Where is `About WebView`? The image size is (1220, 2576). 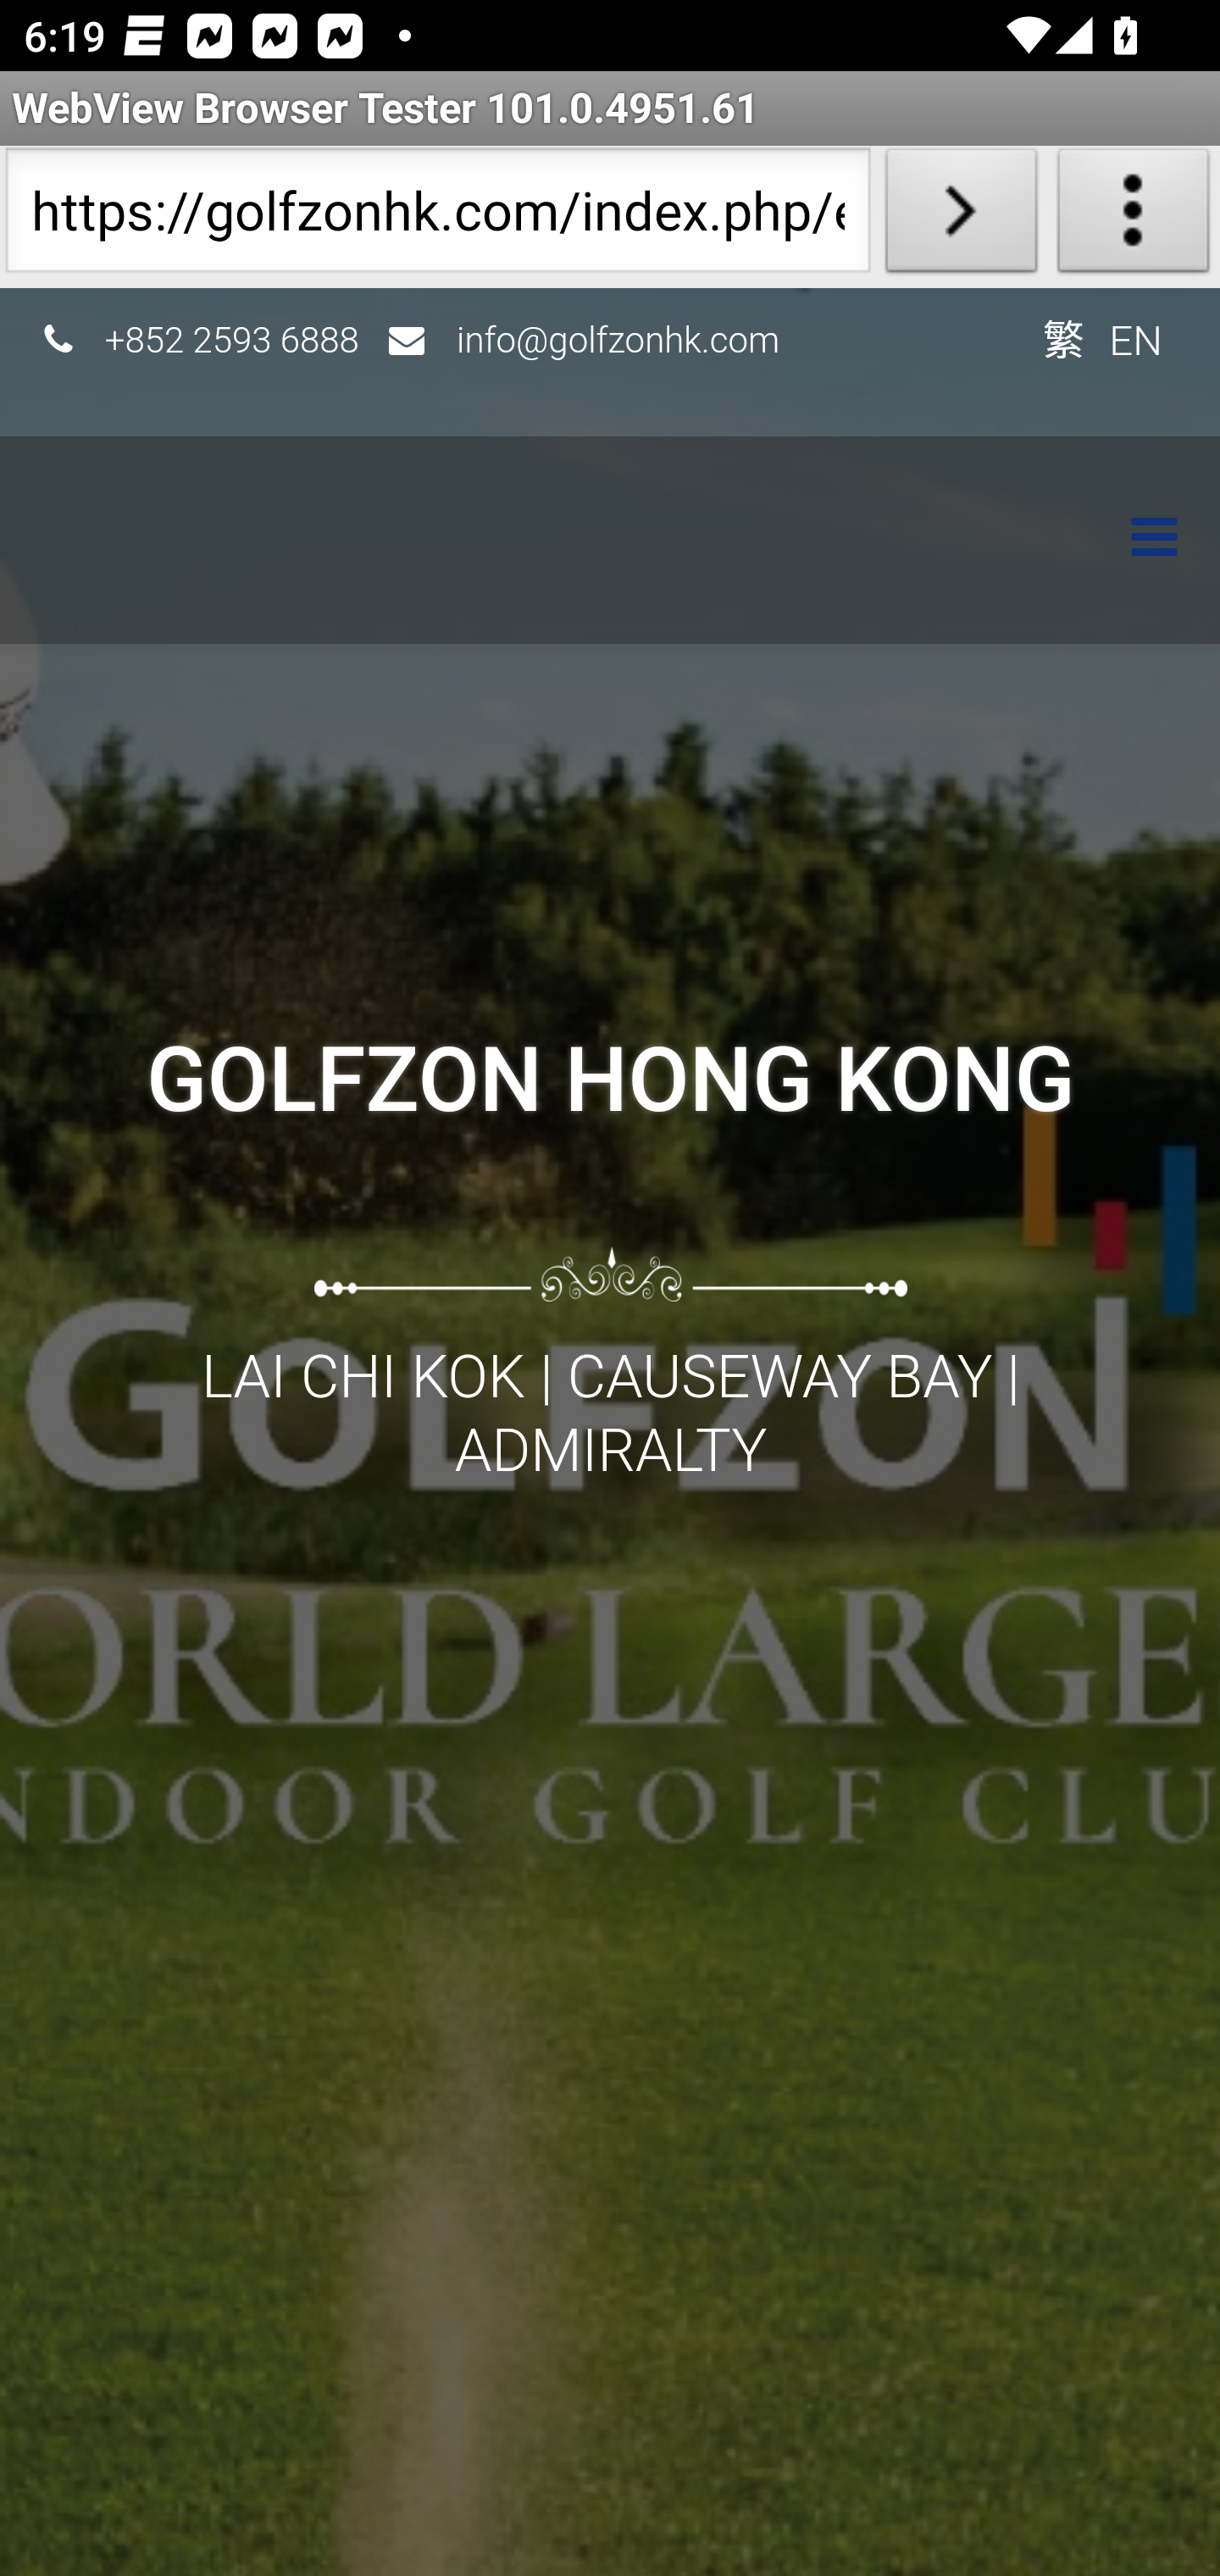
About WebView is located at coordinates (1134, 217).